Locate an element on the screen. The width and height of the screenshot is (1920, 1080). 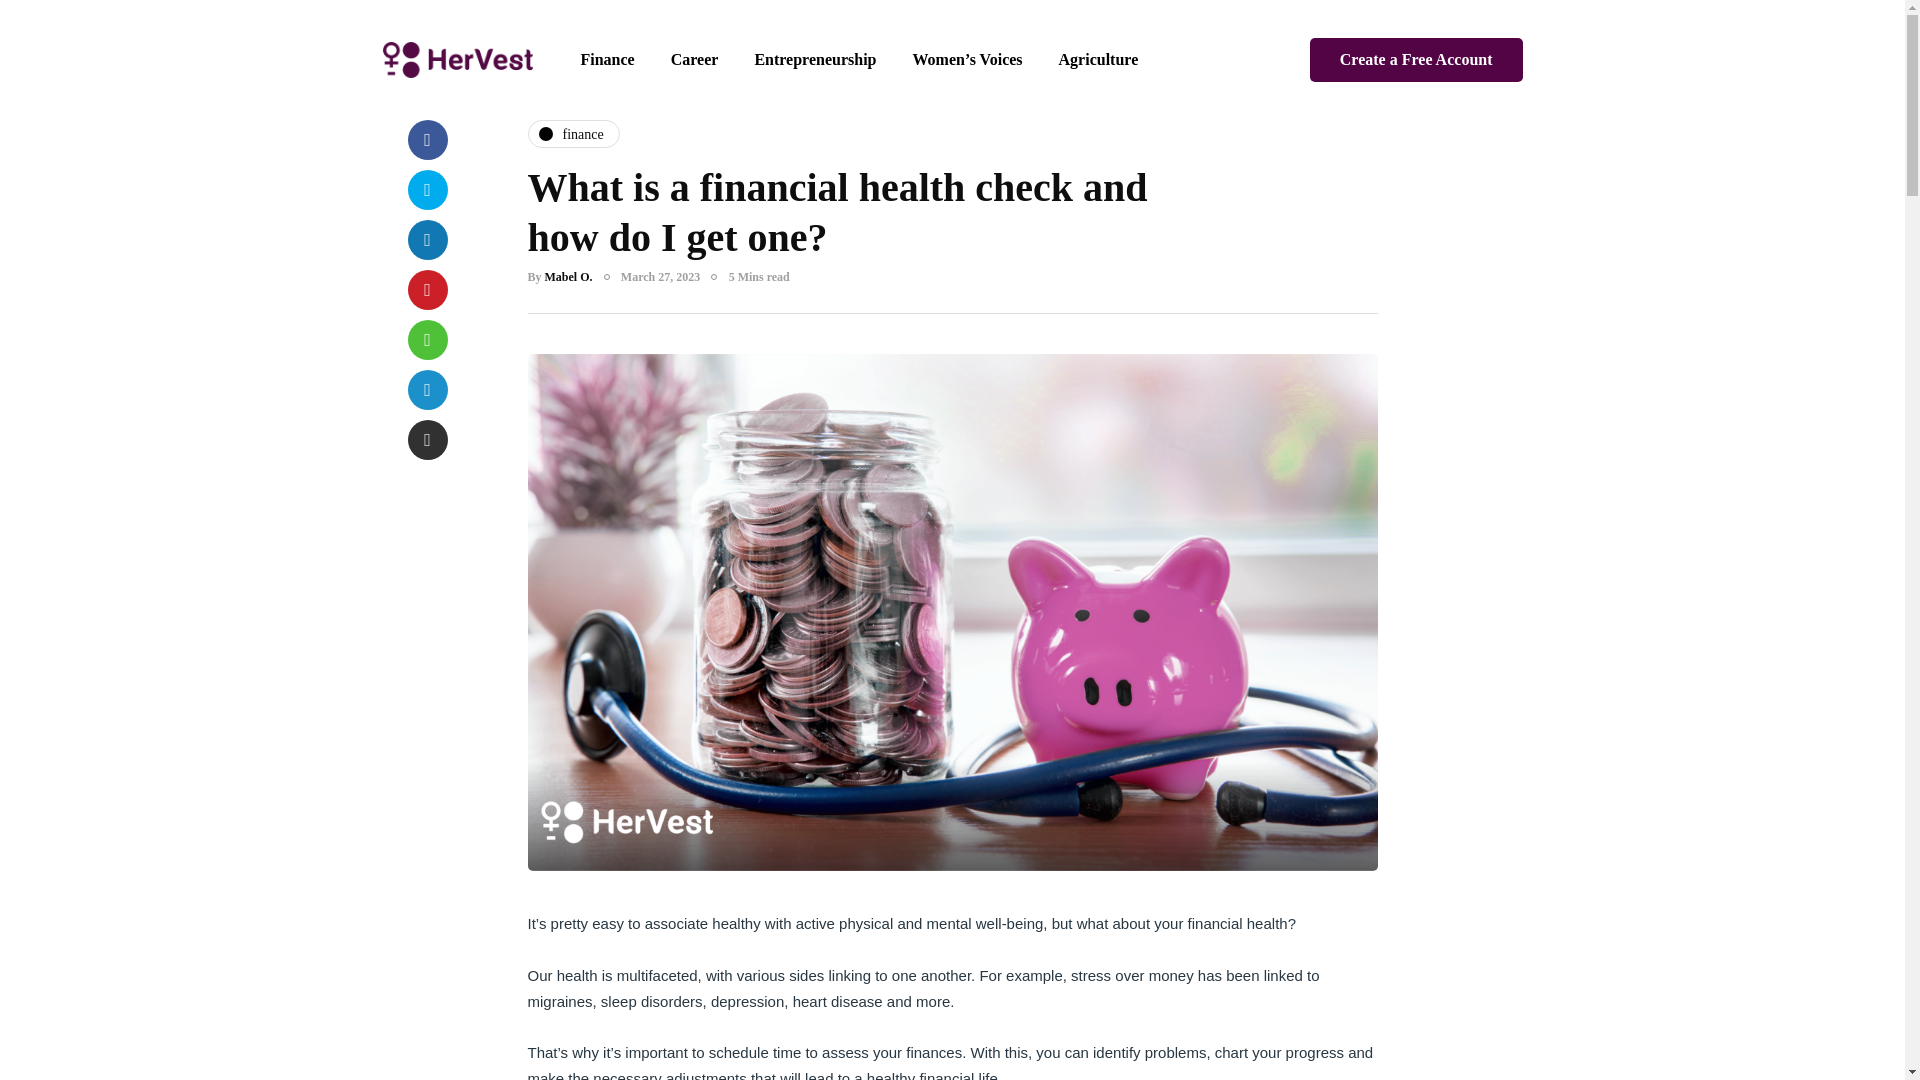
Share by Email is located at coordinates (427, 440).